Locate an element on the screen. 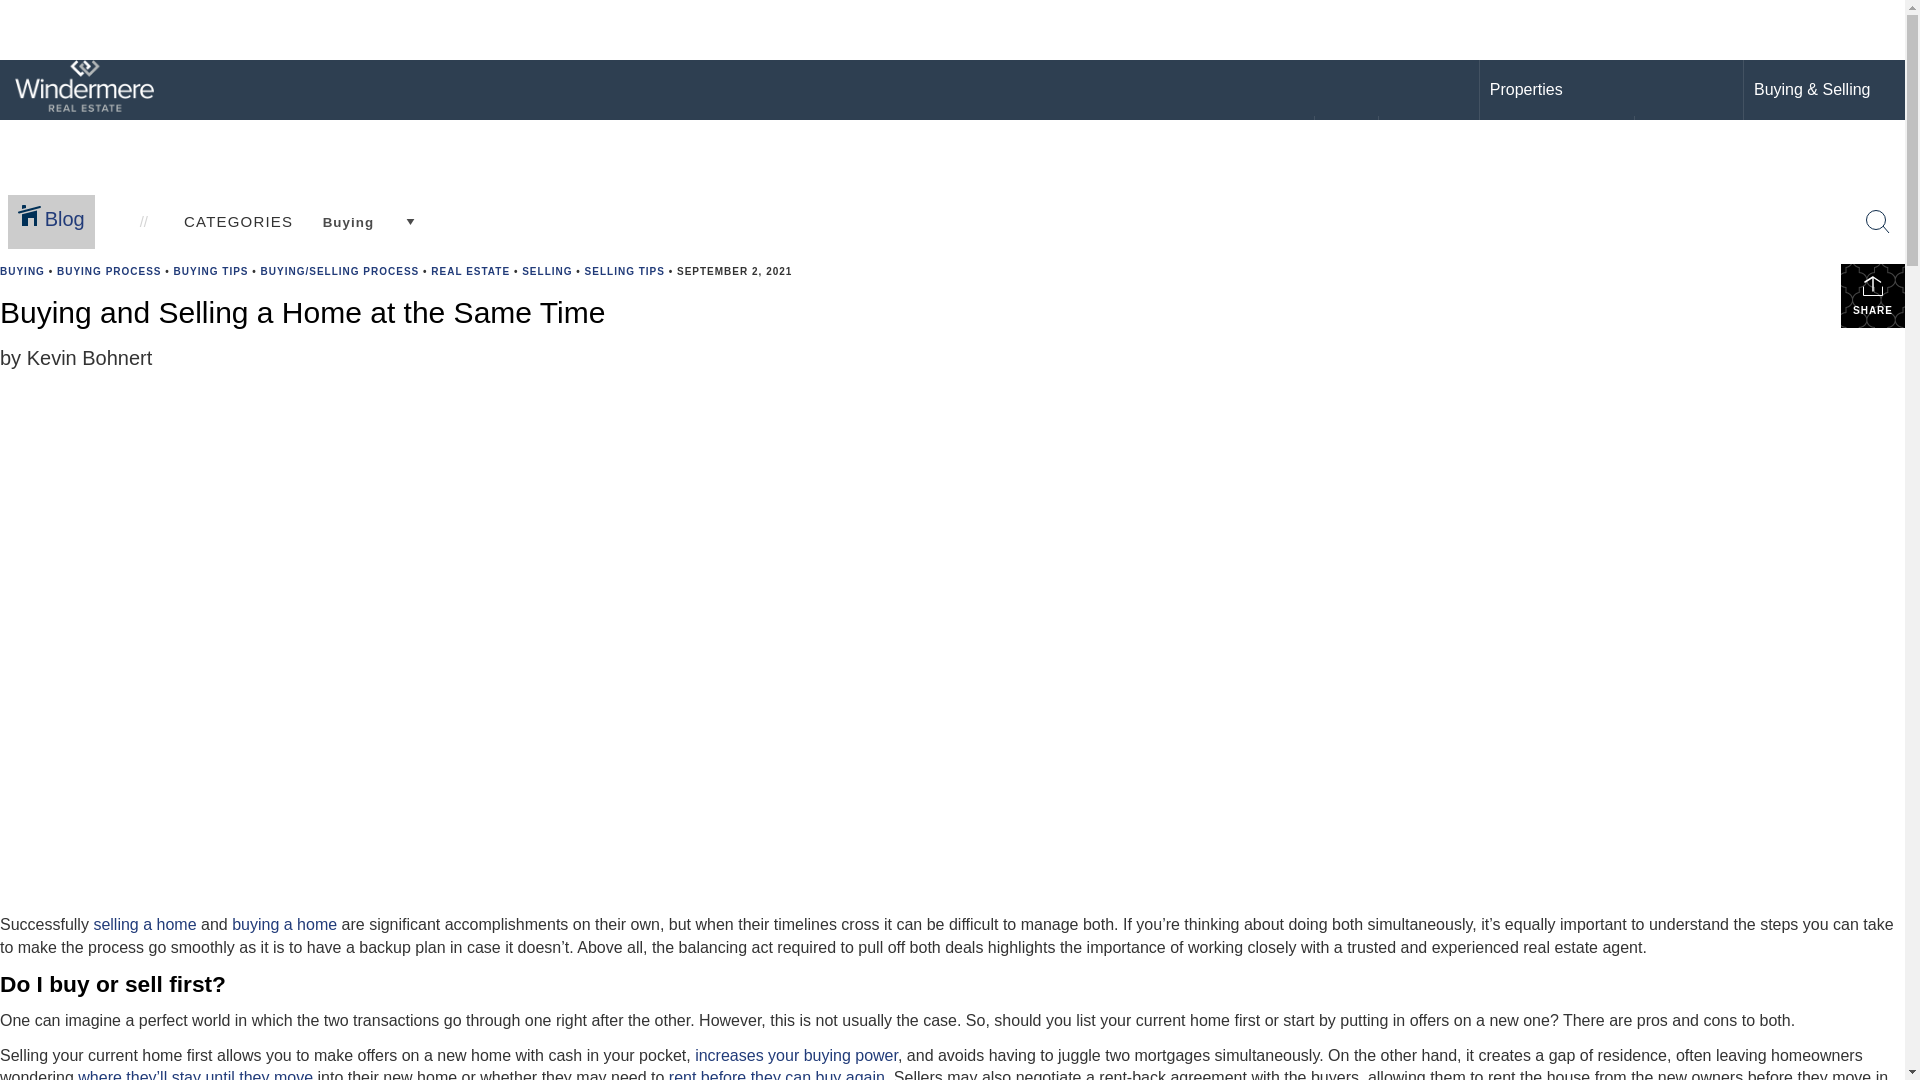 The image size is (1920, 1080). Blog is located at coordinates (54, 222).